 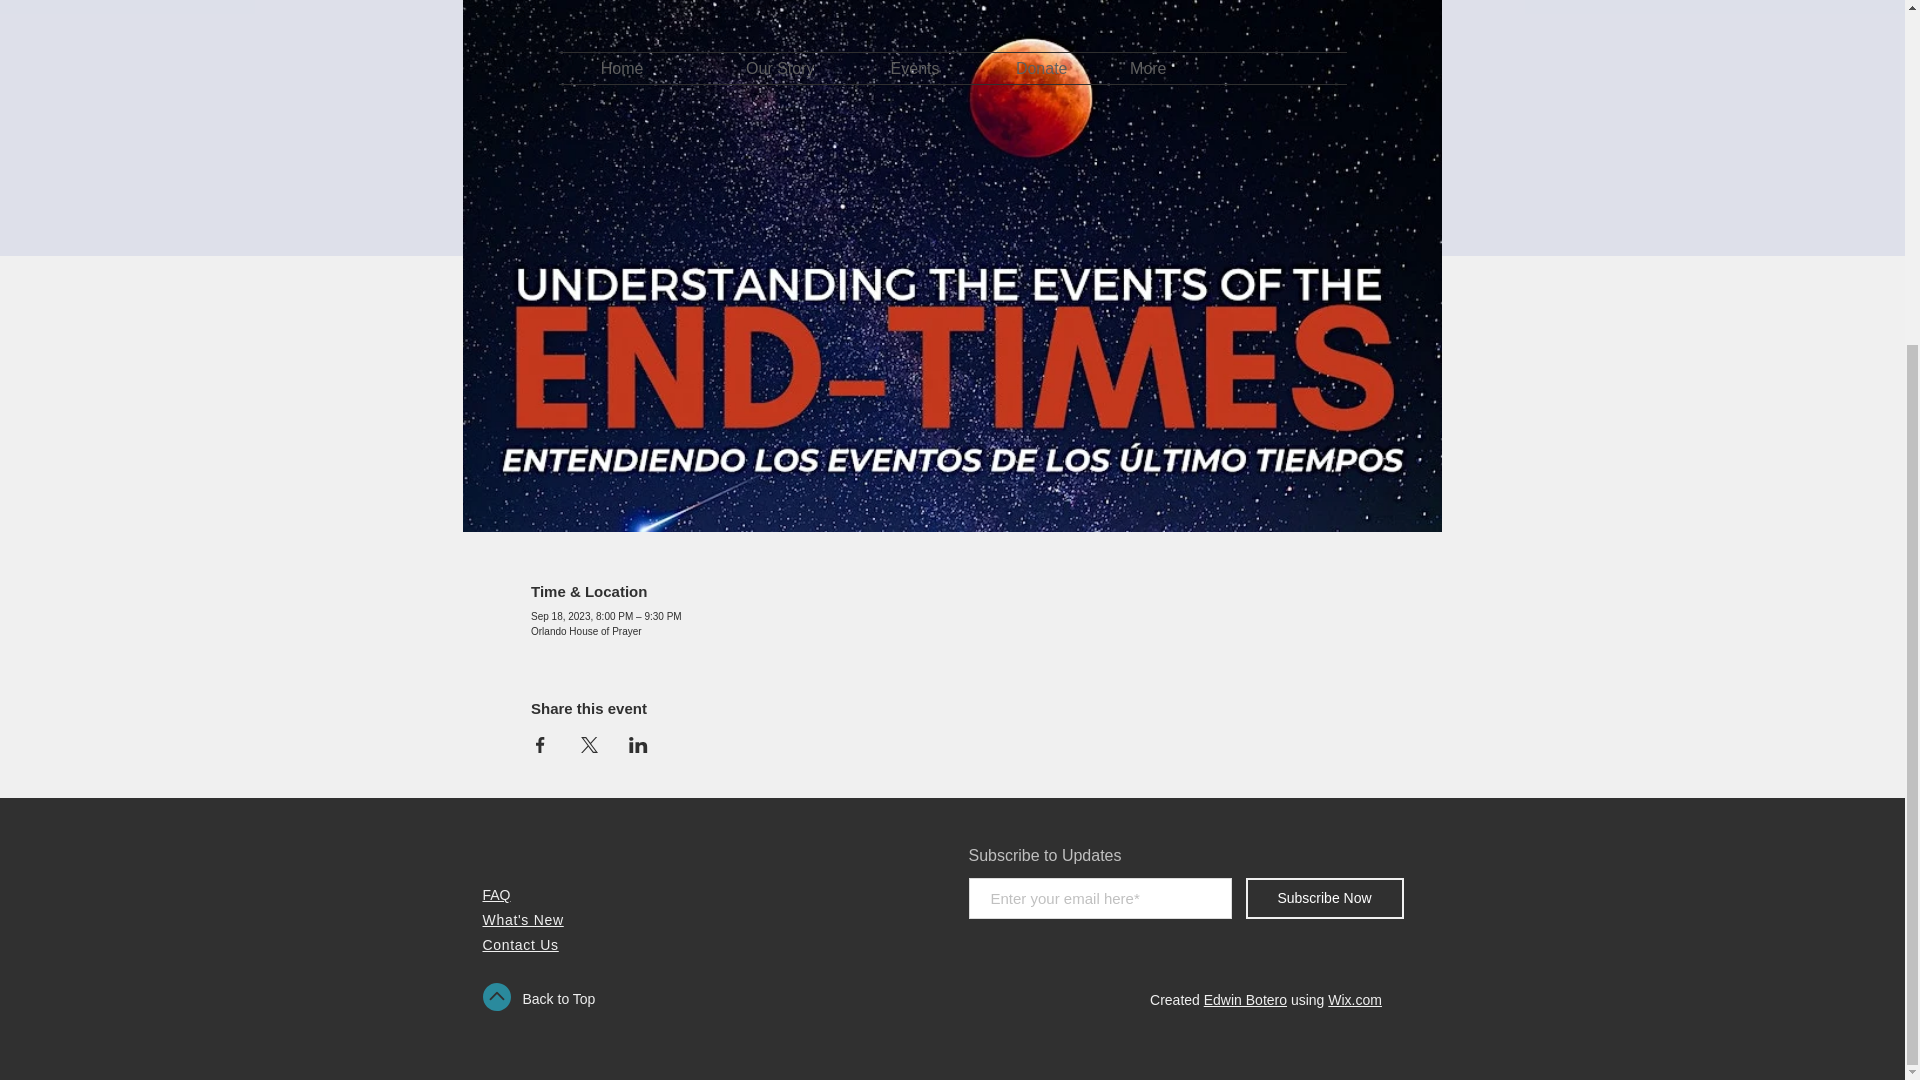 What do you see at coordinates (1324, 898) in the screenshot?
I see `Subscribe Now` at bounding box center [1324, 898].